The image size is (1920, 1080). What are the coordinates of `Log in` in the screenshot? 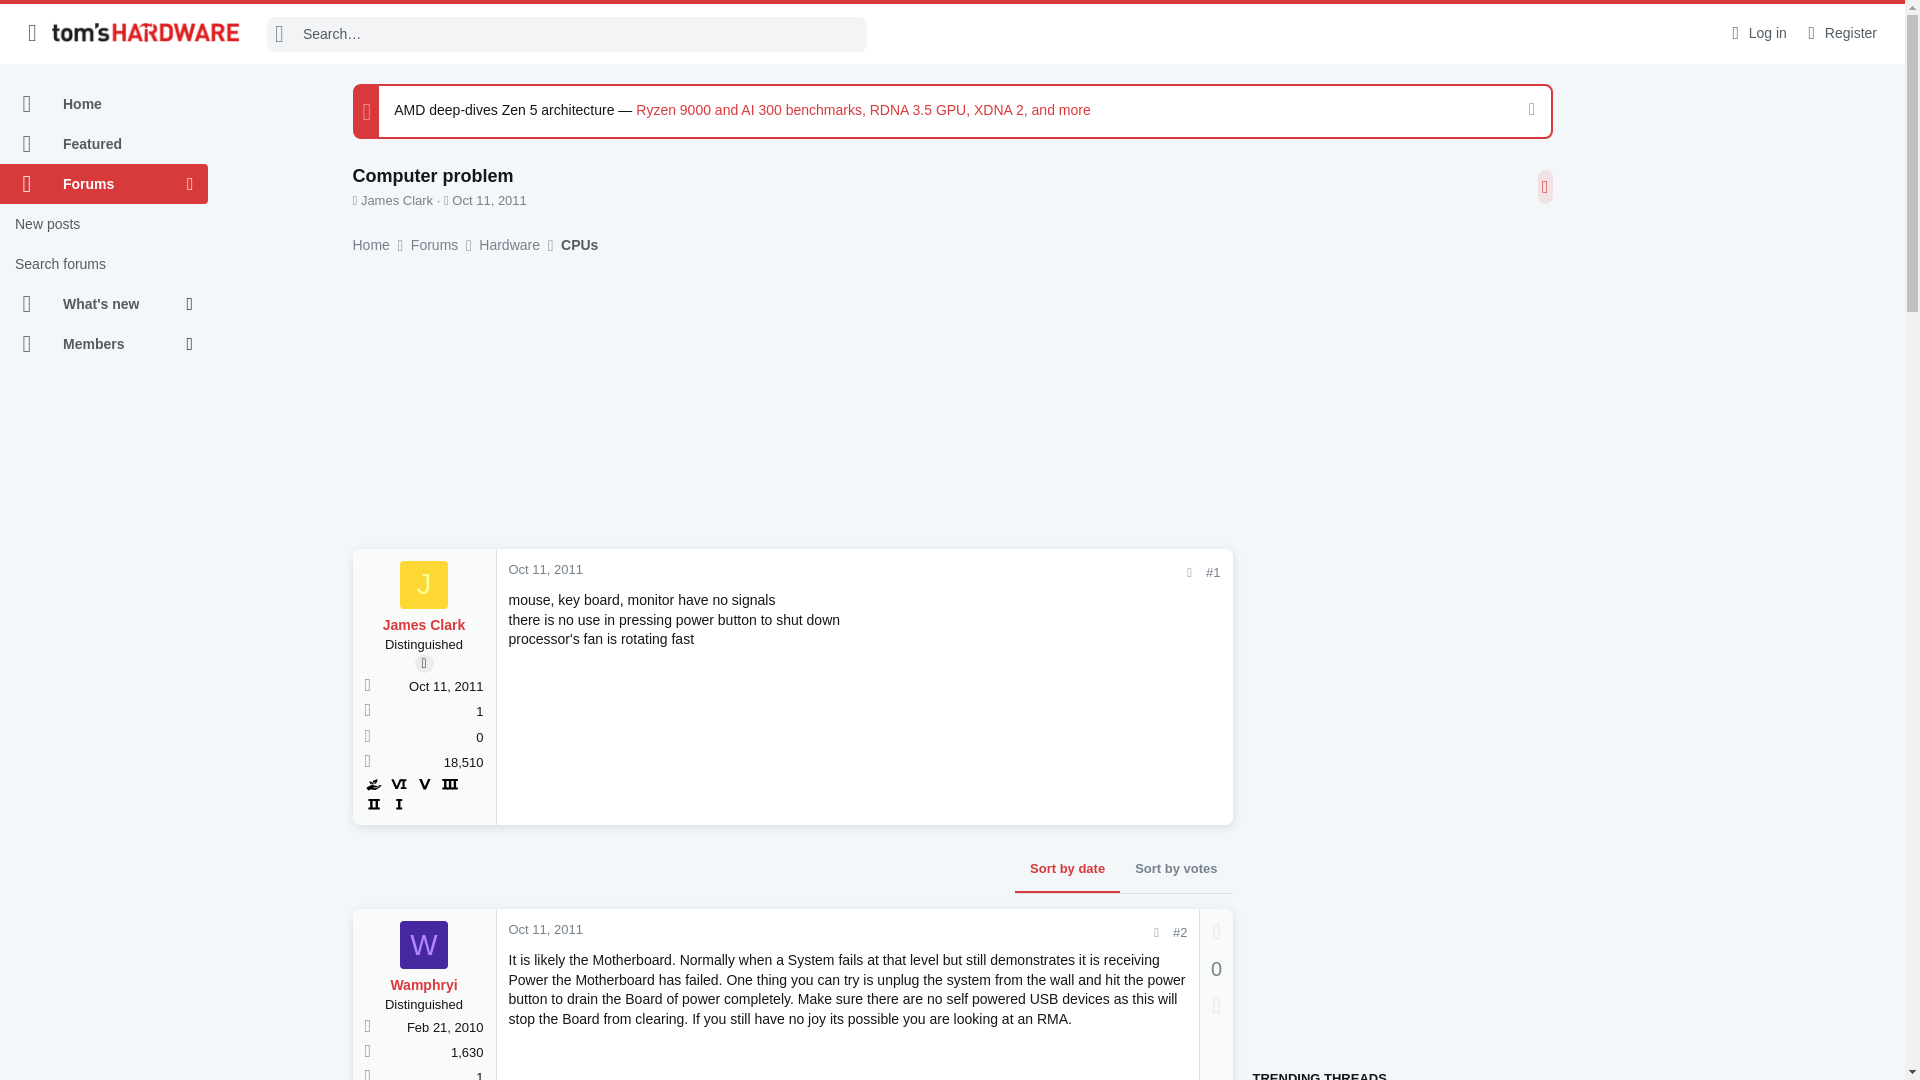 It's located at (1756, 33).